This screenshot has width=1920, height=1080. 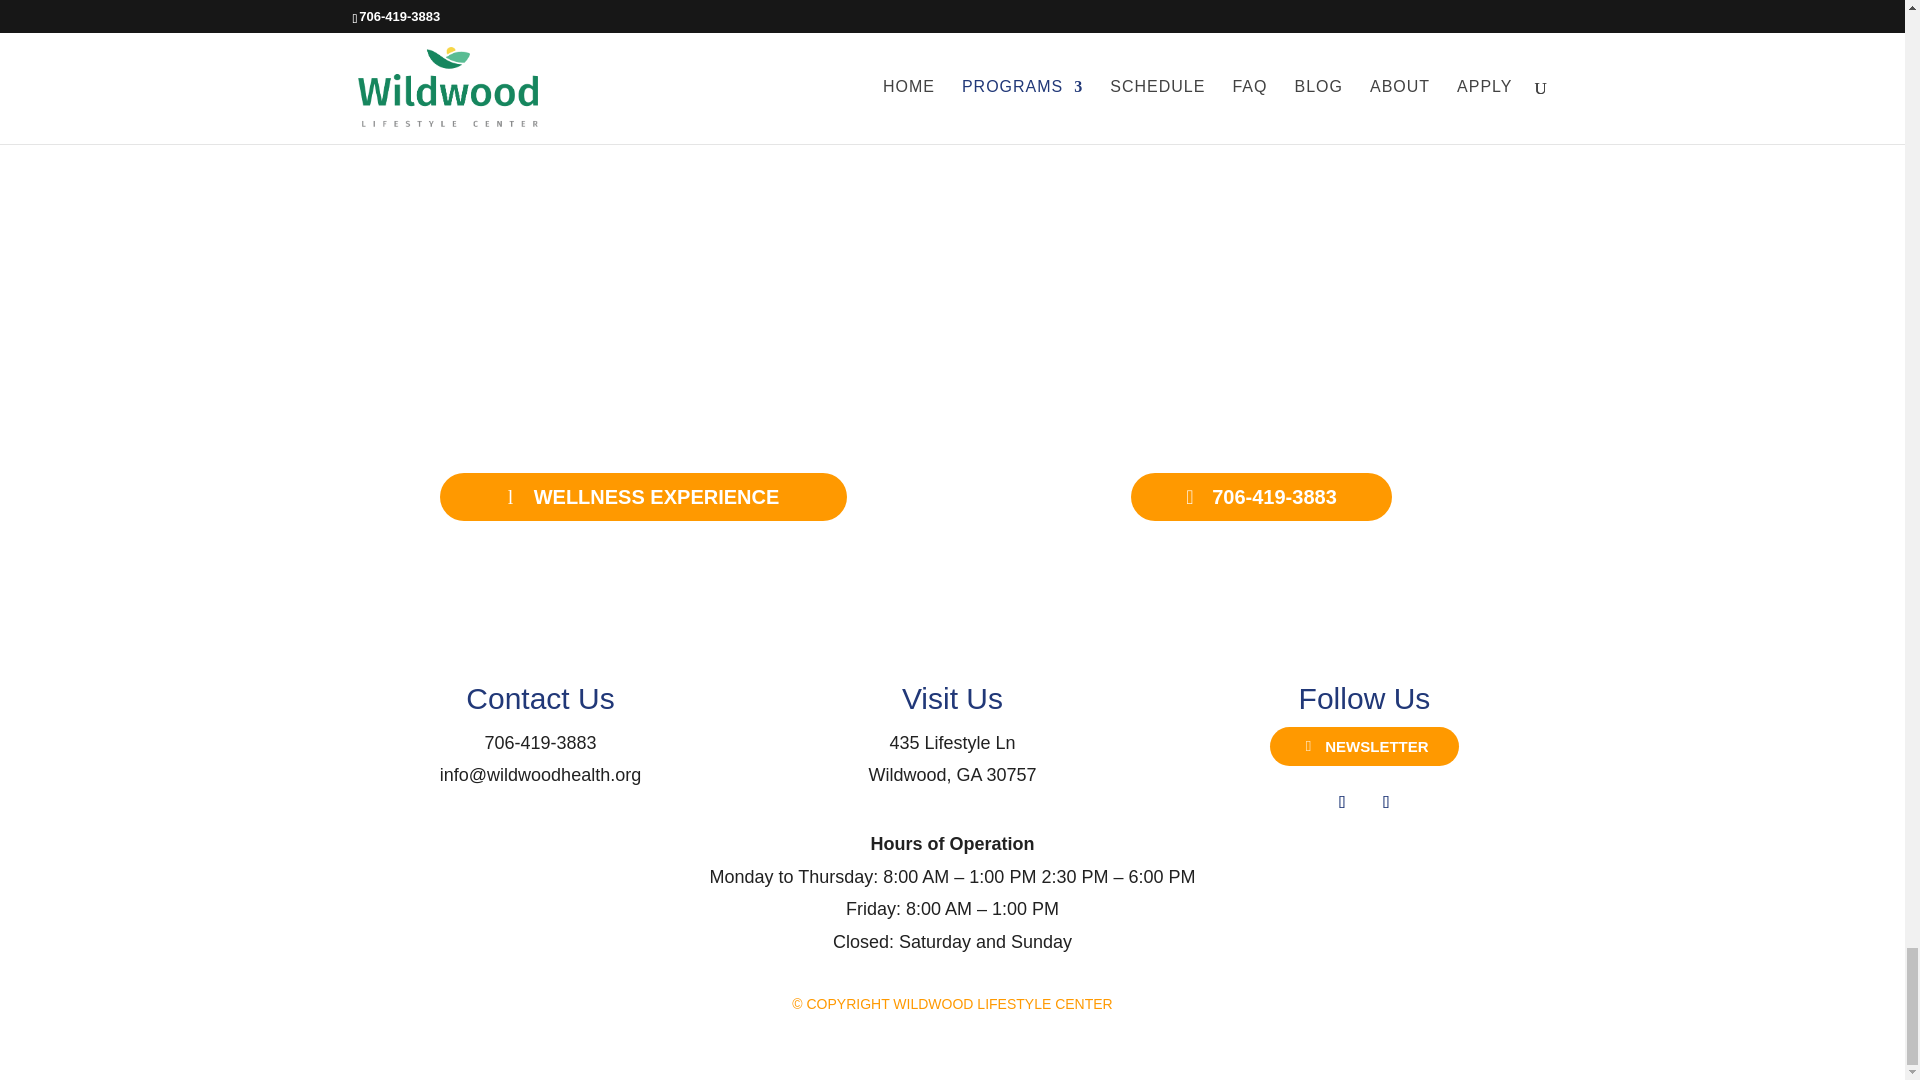 What do you see at coordinates (642, 496) in the screenshot?
I see `Click to Call` at bounding box center [642, 496].